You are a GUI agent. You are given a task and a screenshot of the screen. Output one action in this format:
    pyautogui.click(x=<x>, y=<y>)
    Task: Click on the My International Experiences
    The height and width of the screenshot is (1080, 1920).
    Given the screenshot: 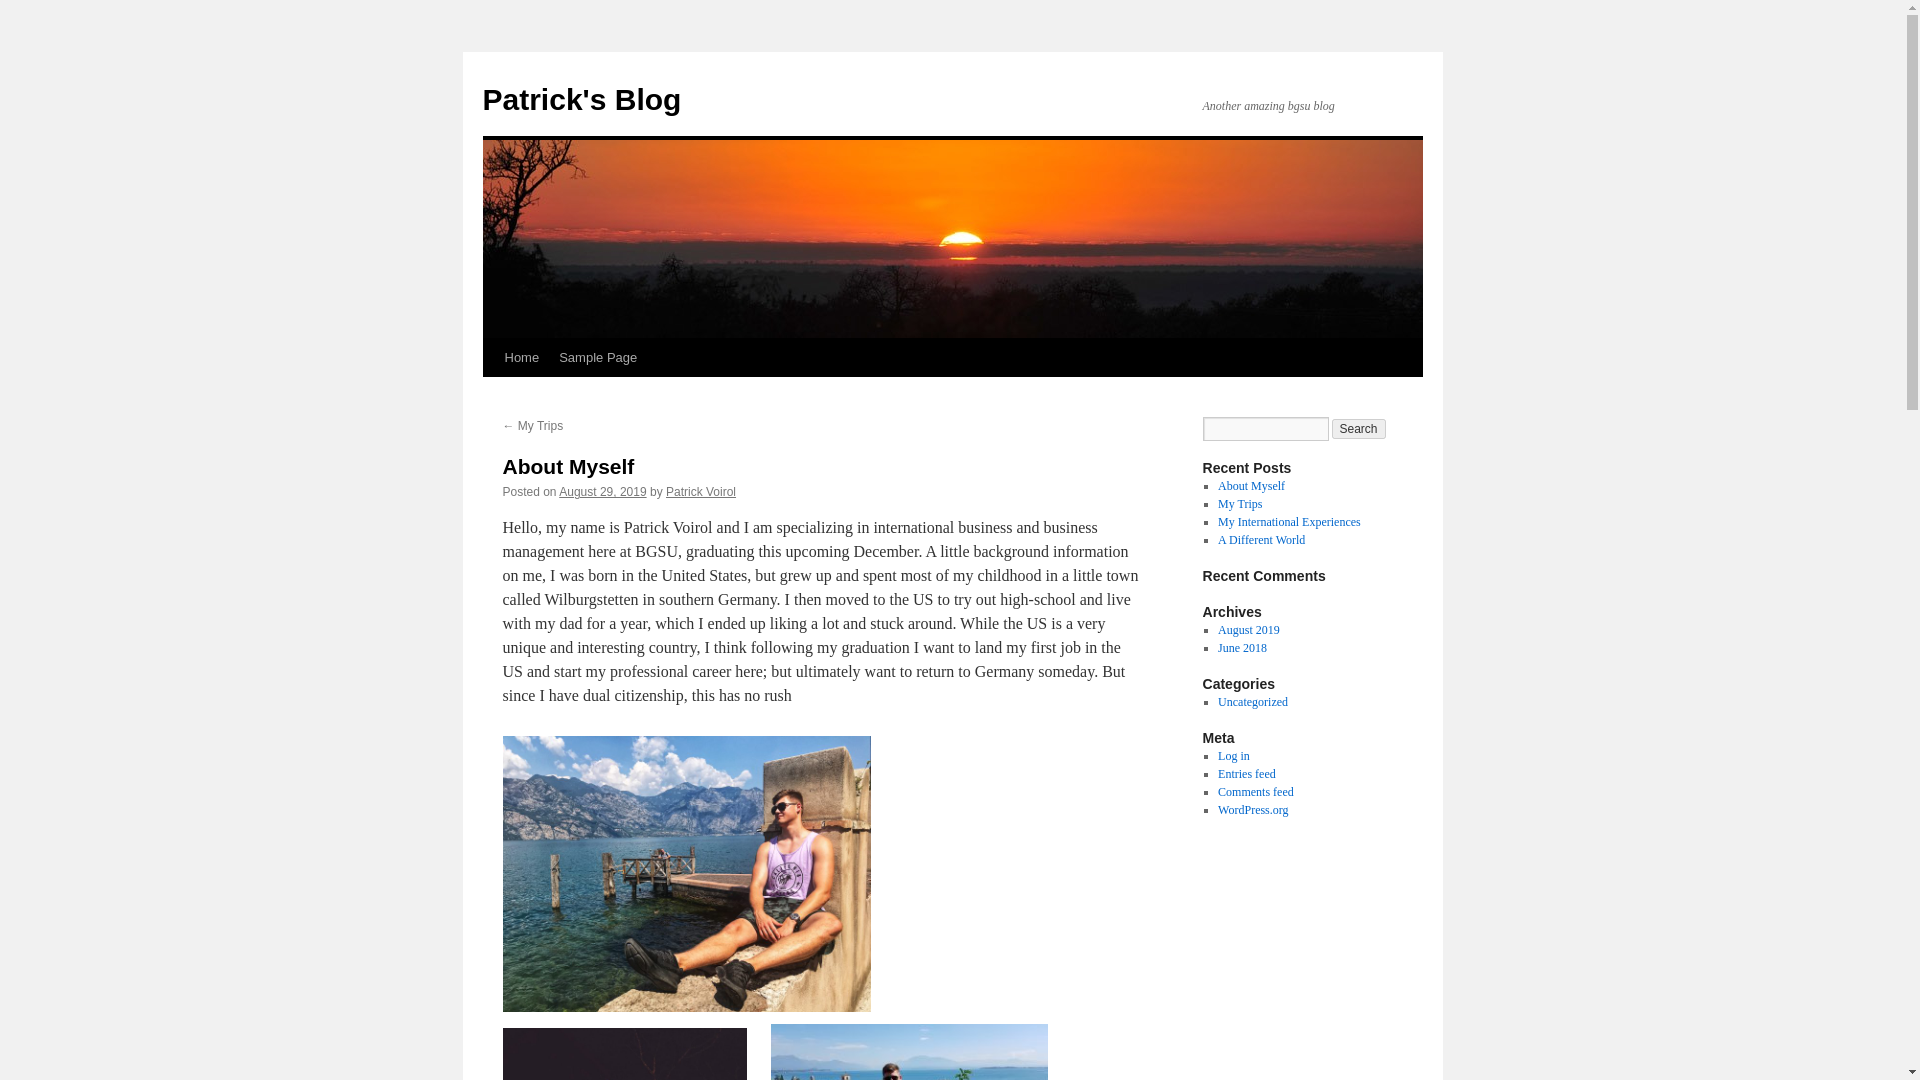 What is the action you would take?
    pyautogui.click(x=1289, y=522)
    